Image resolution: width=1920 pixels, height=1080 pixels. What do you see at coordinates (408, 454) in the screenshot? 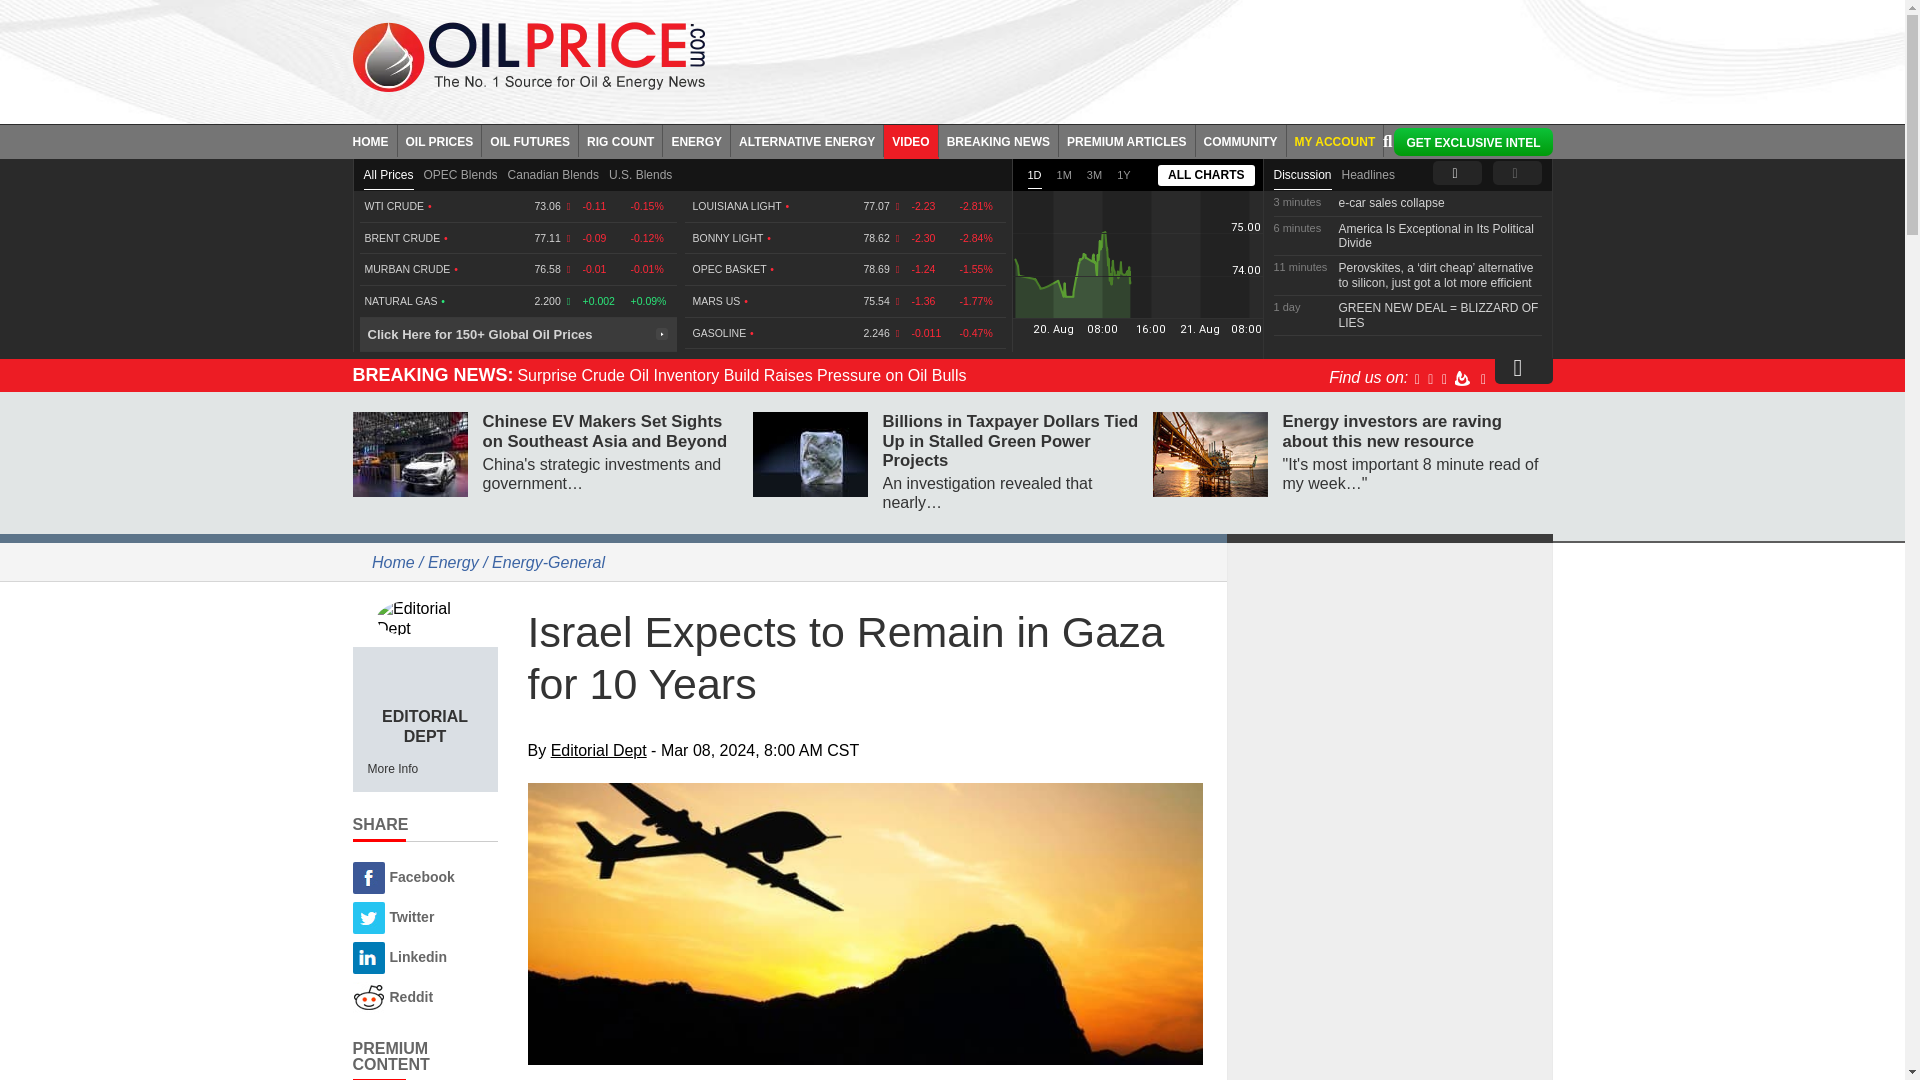
I see `Chinese EV Makers Set Sights on Southeast Asia and Beyond` at bounding box center [408, 454].